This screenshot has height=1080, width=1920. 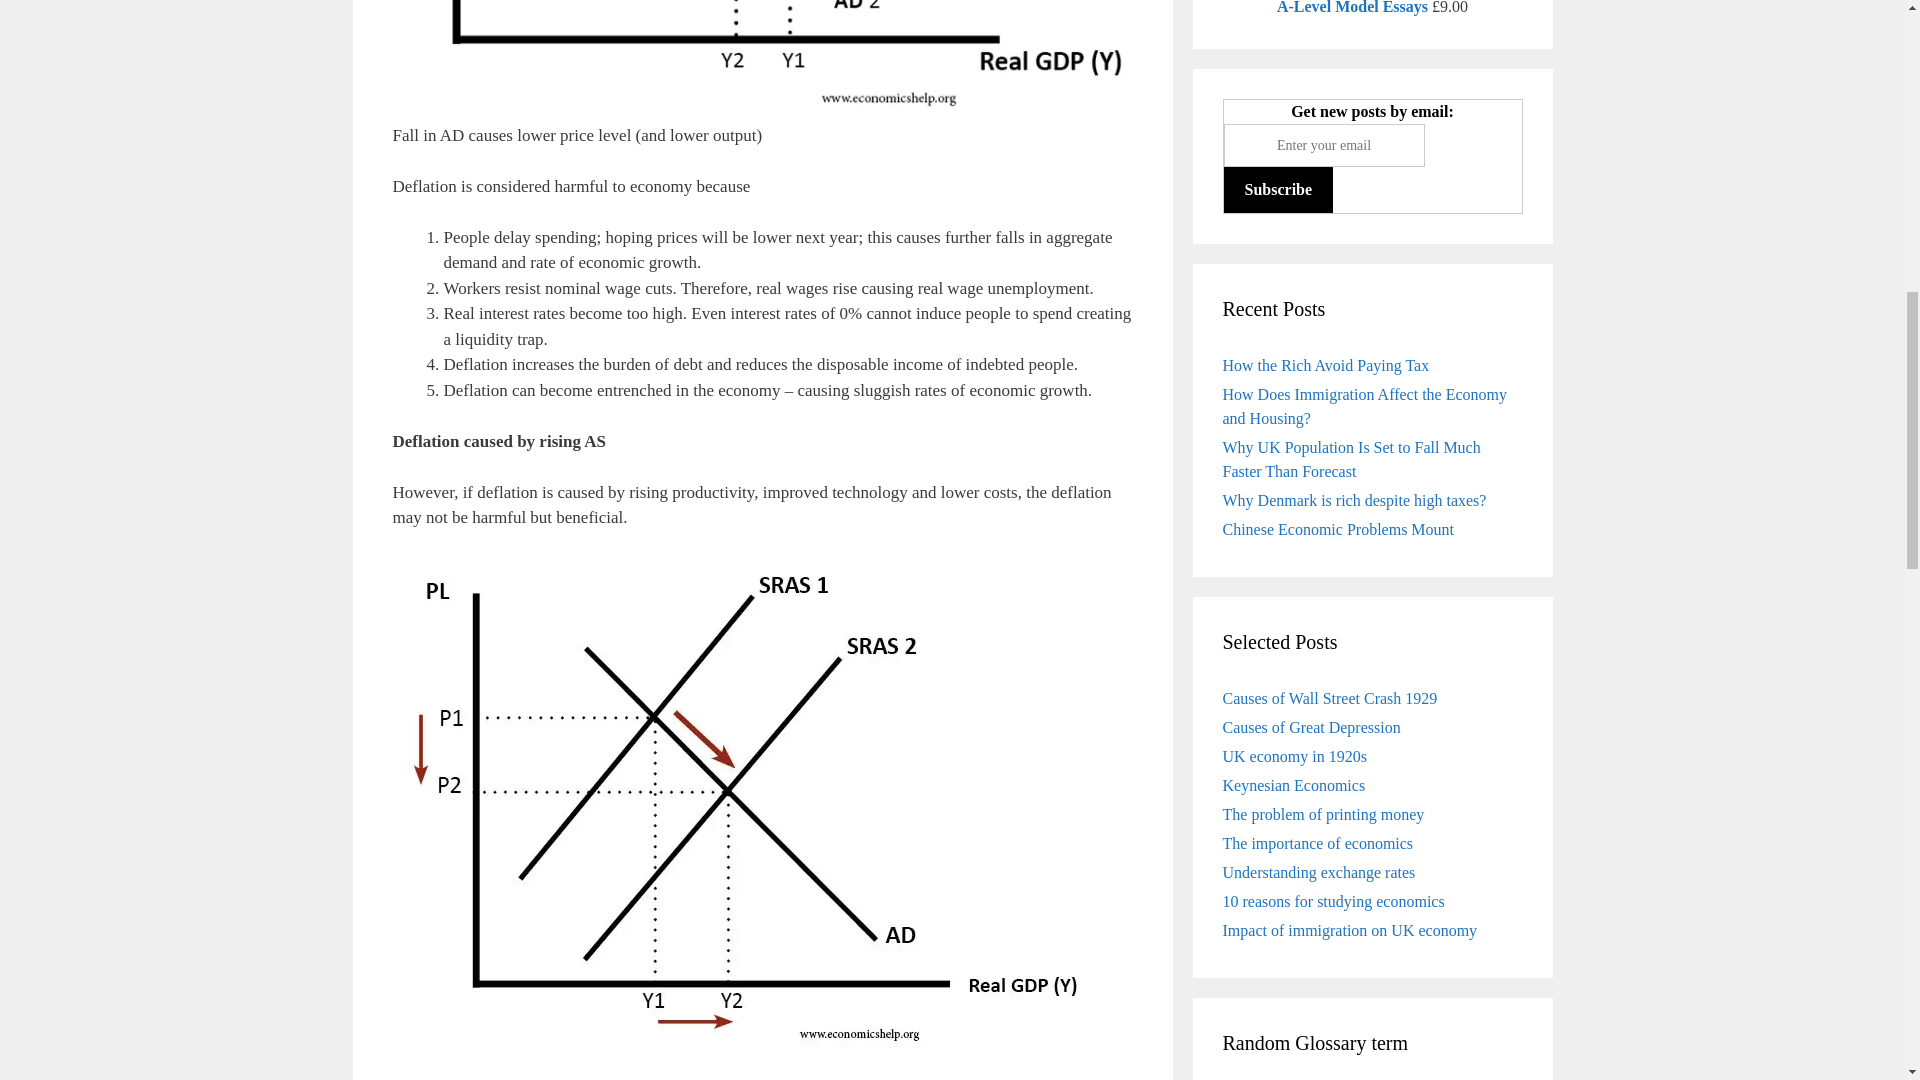 What do you see at coordinates (1279, 188) in the screenshot?
I see `Subscribe` at bounding box center [1279, 188].